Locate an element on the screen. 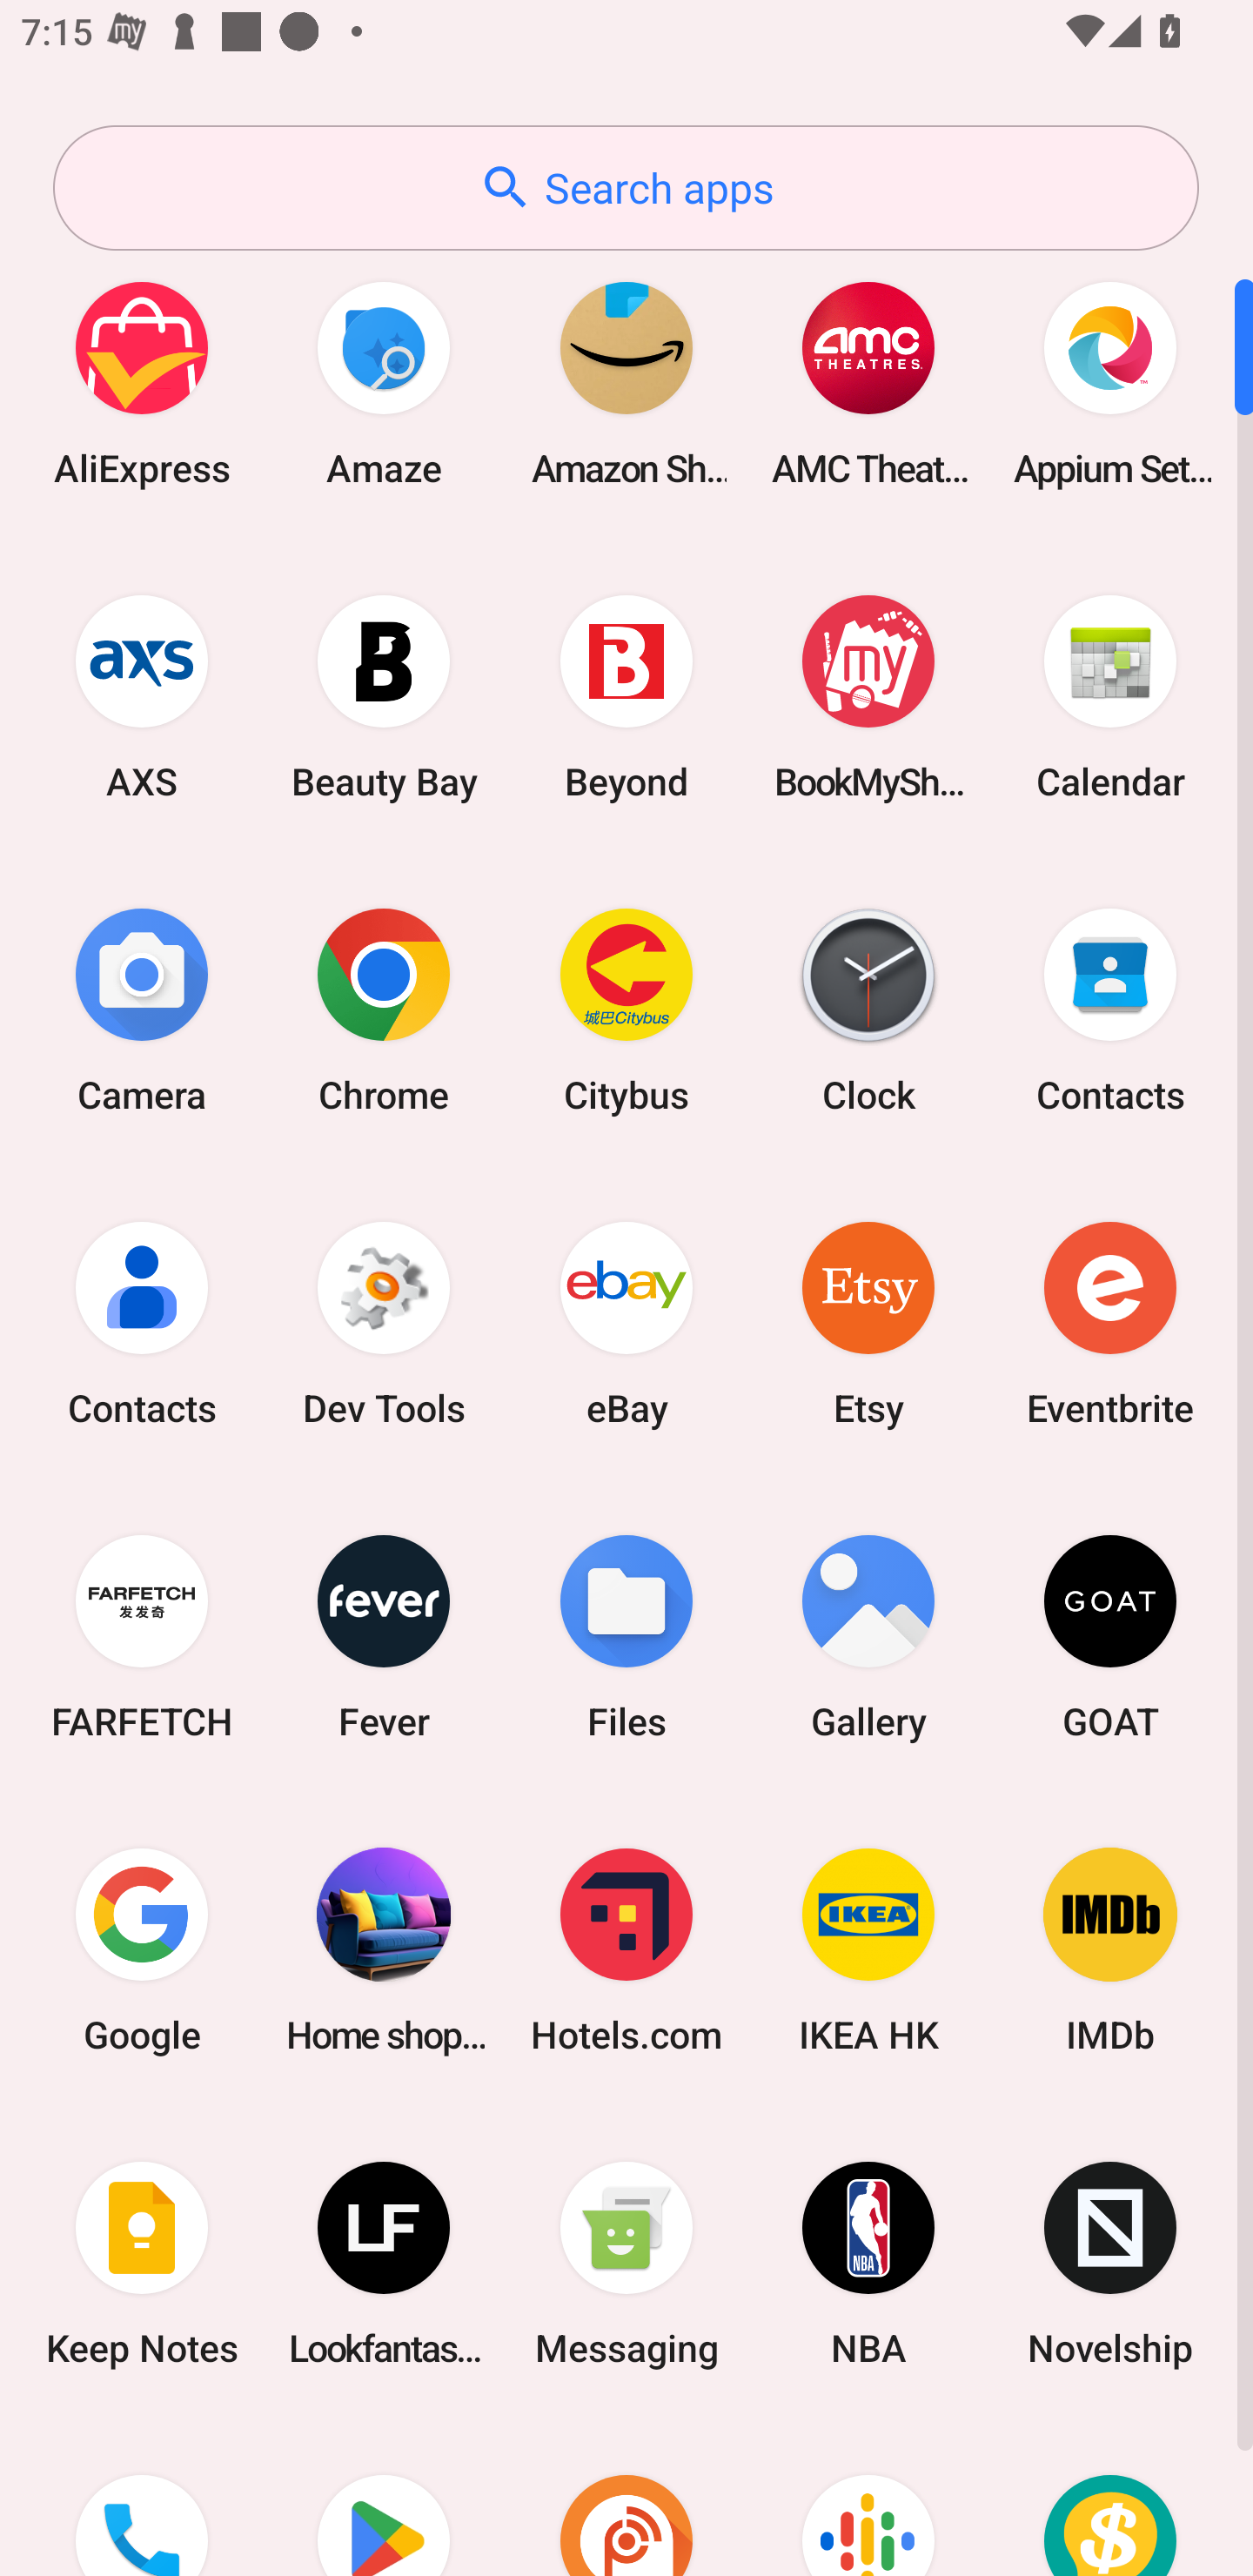  Google is located at coordinates (142, 1949).